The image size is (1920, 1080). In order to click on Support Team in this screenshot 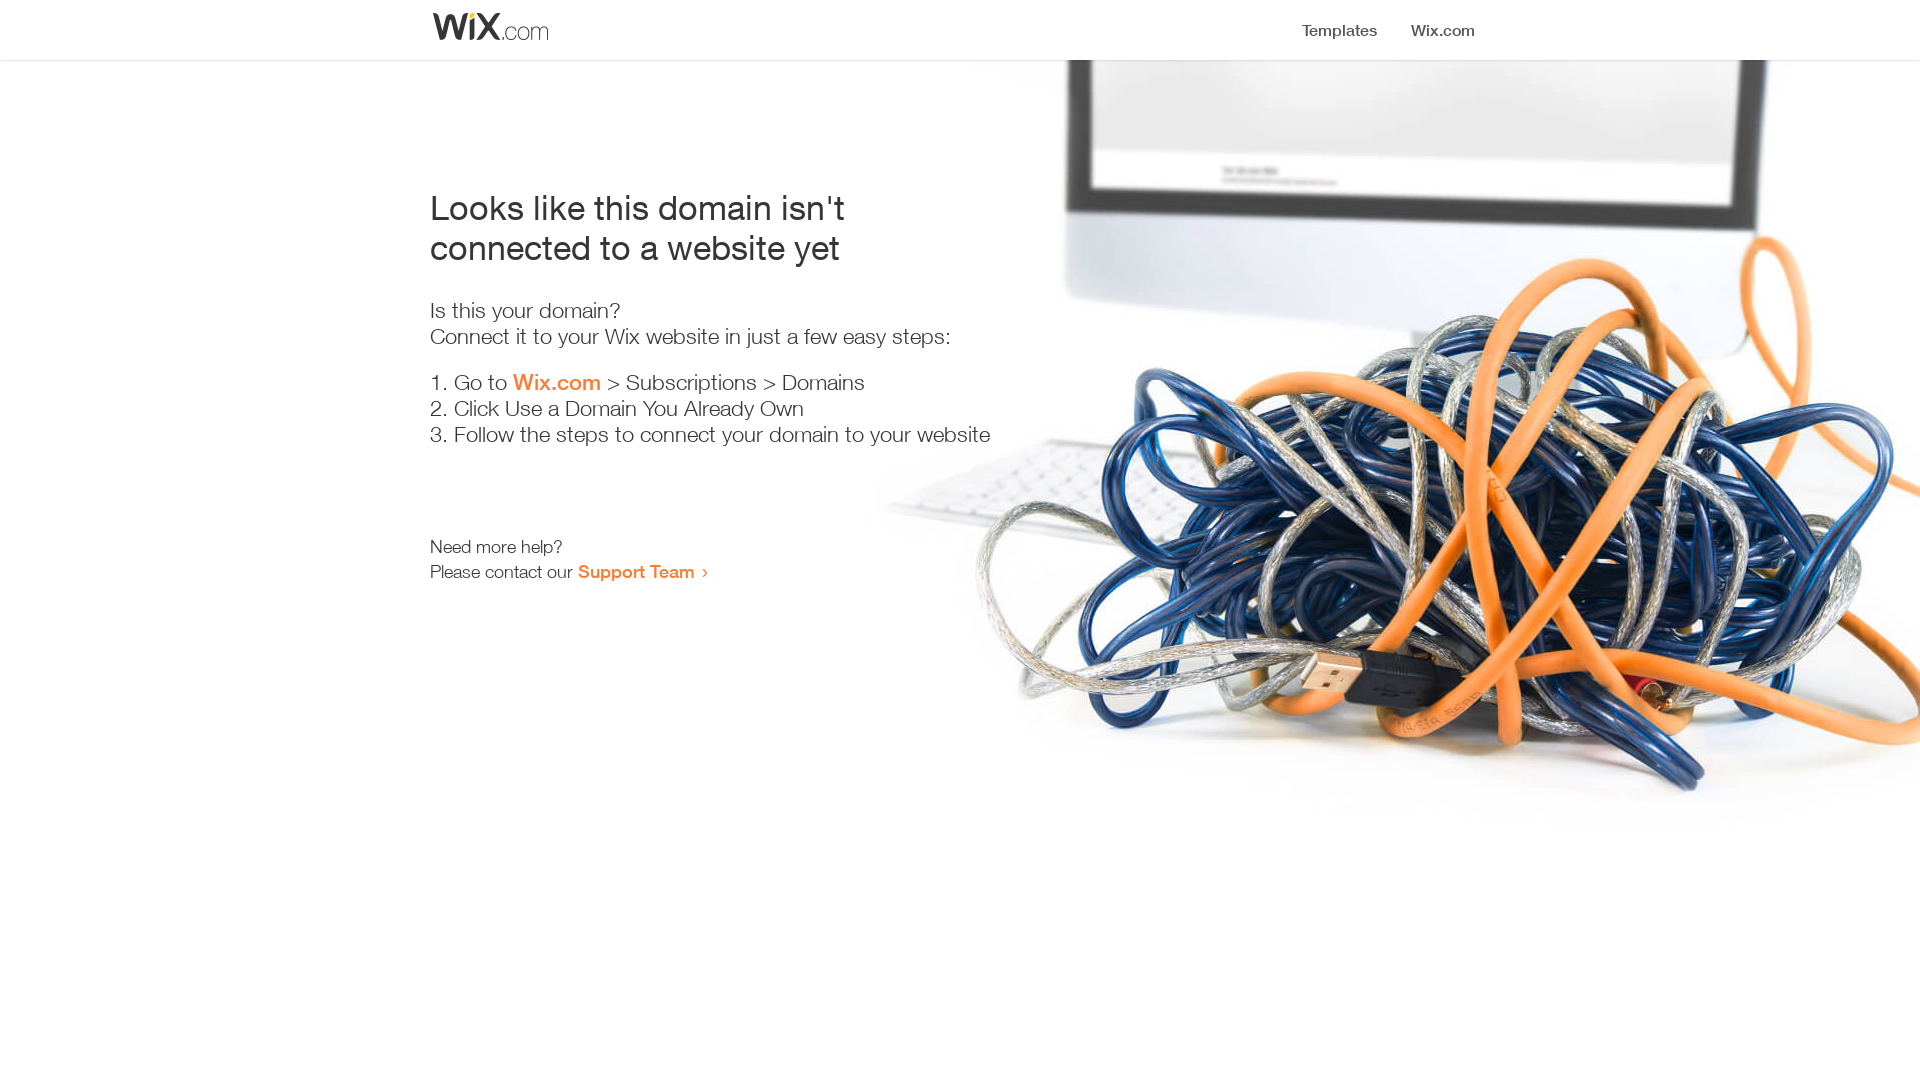, I will do `click(636, 571)`.